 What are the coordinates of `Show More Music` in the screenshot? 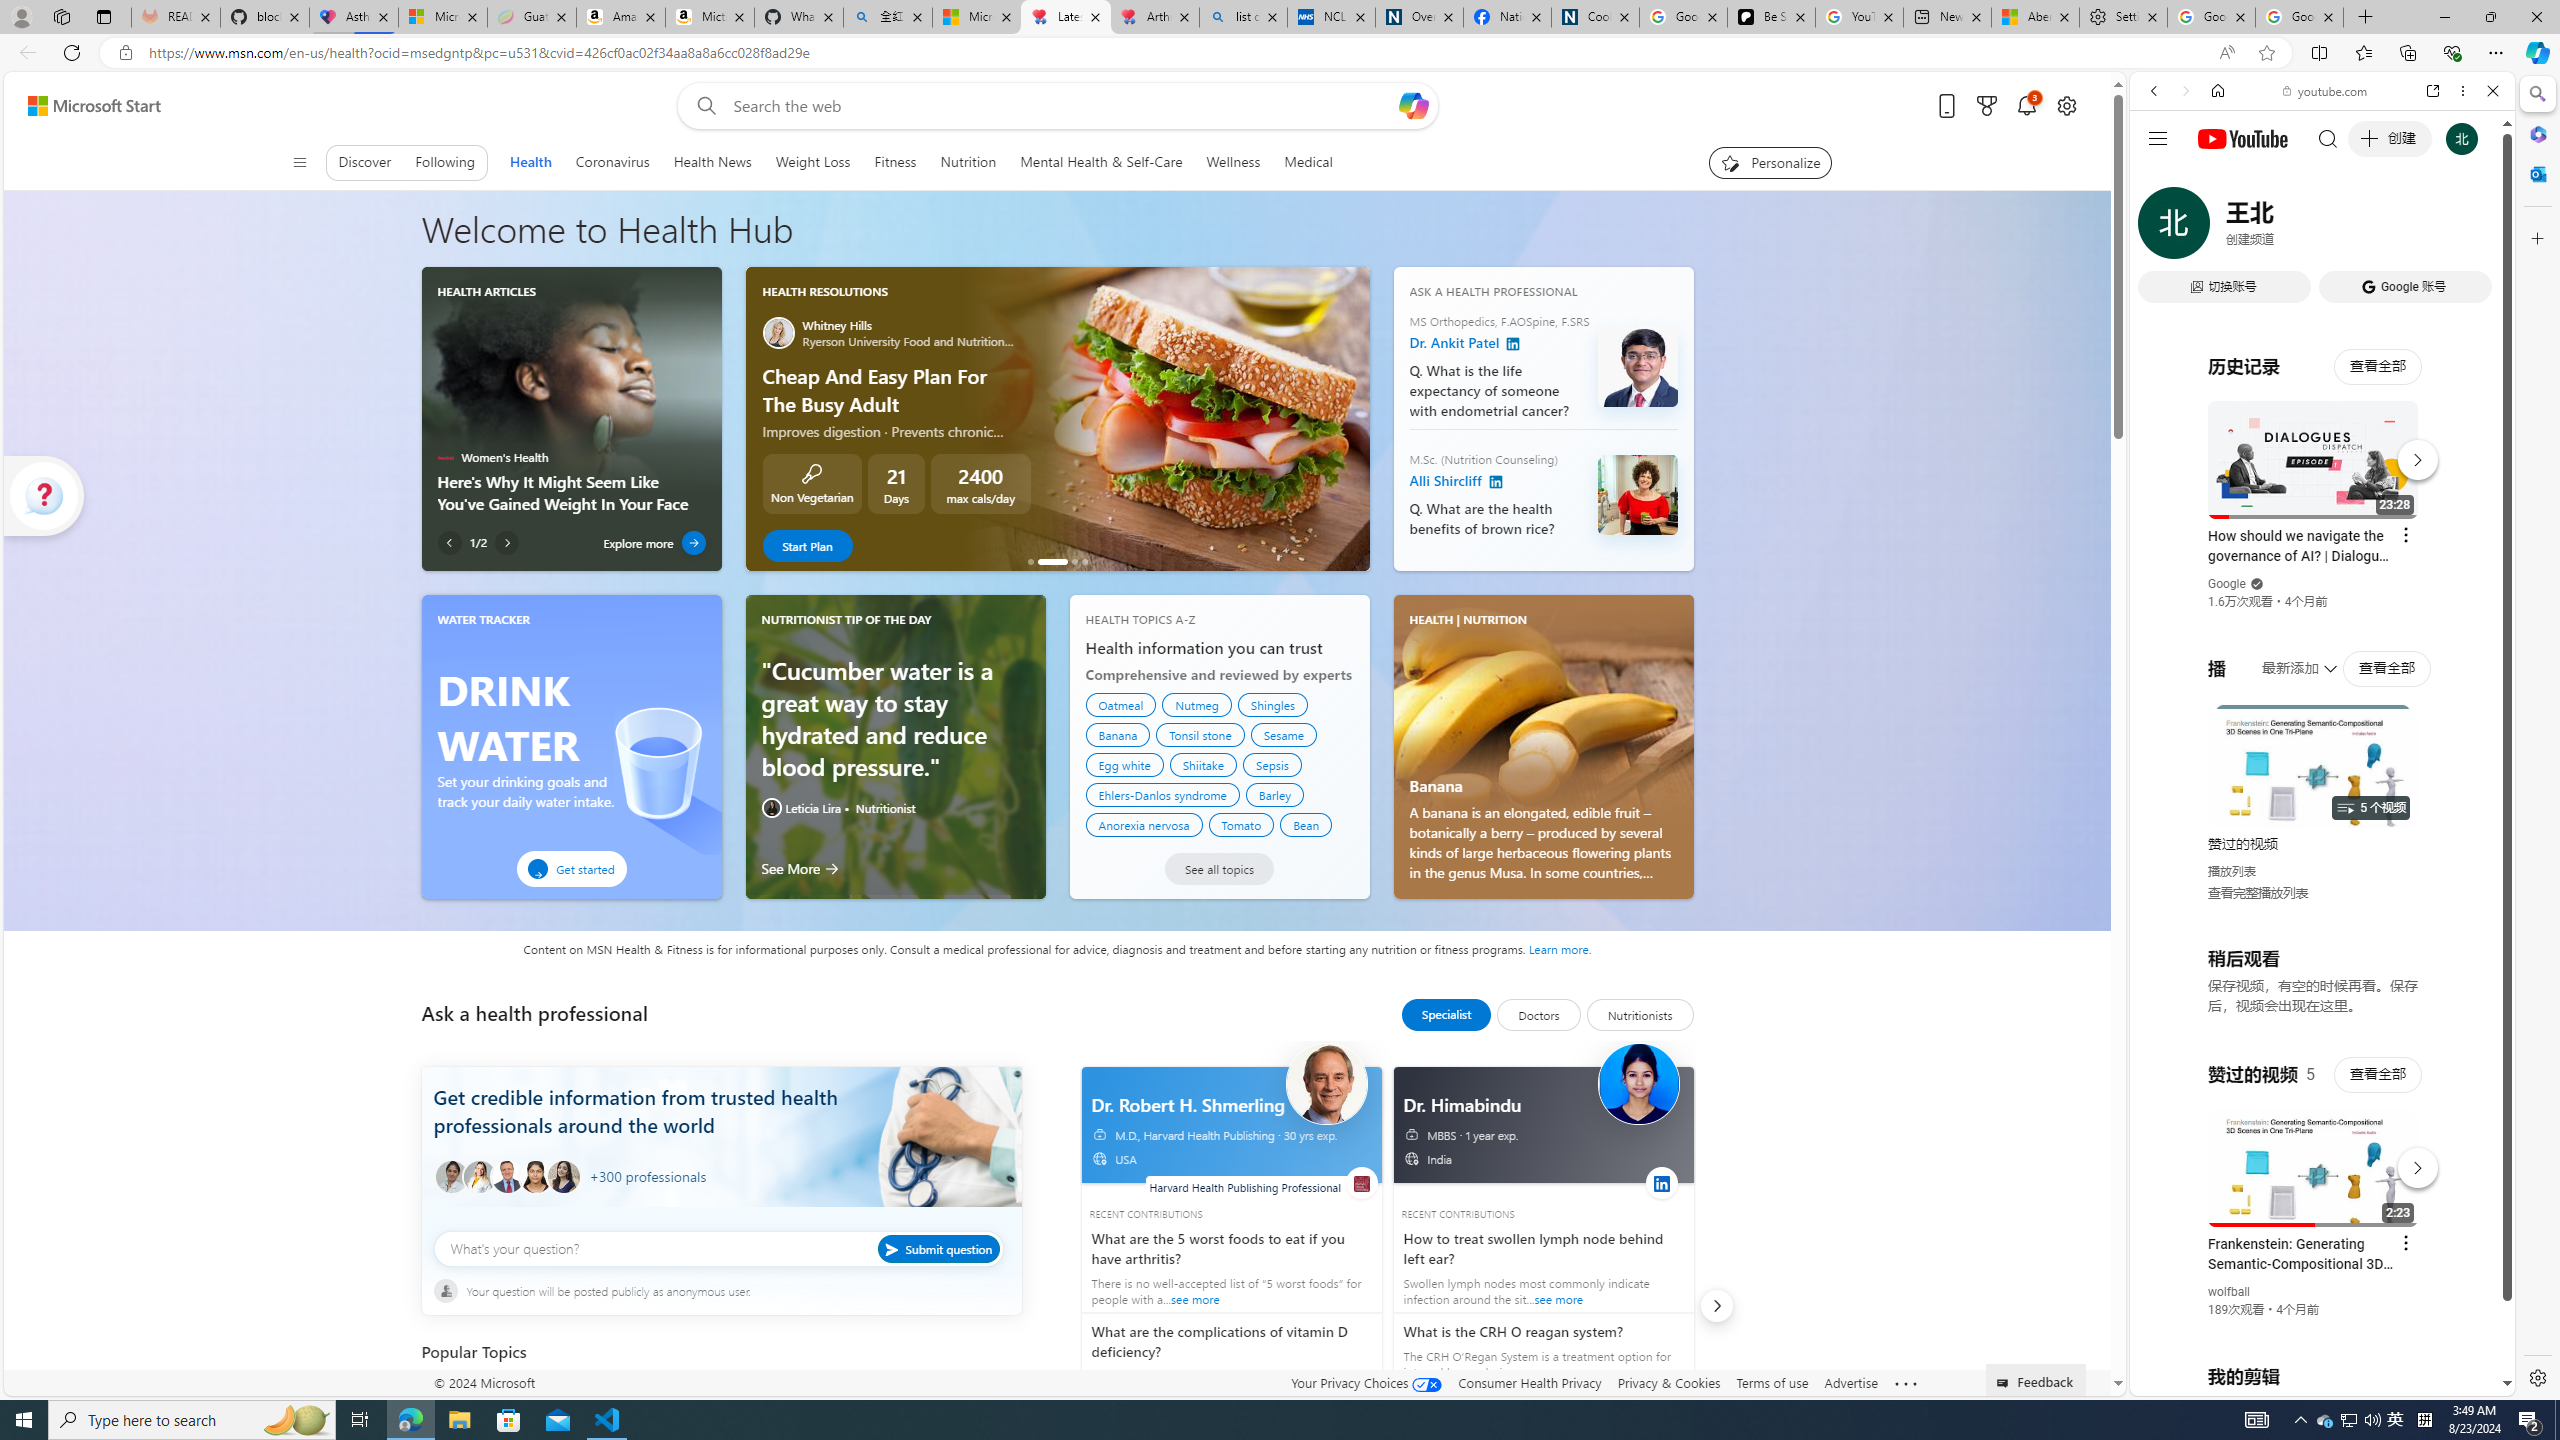 It's located at (2444, 546).